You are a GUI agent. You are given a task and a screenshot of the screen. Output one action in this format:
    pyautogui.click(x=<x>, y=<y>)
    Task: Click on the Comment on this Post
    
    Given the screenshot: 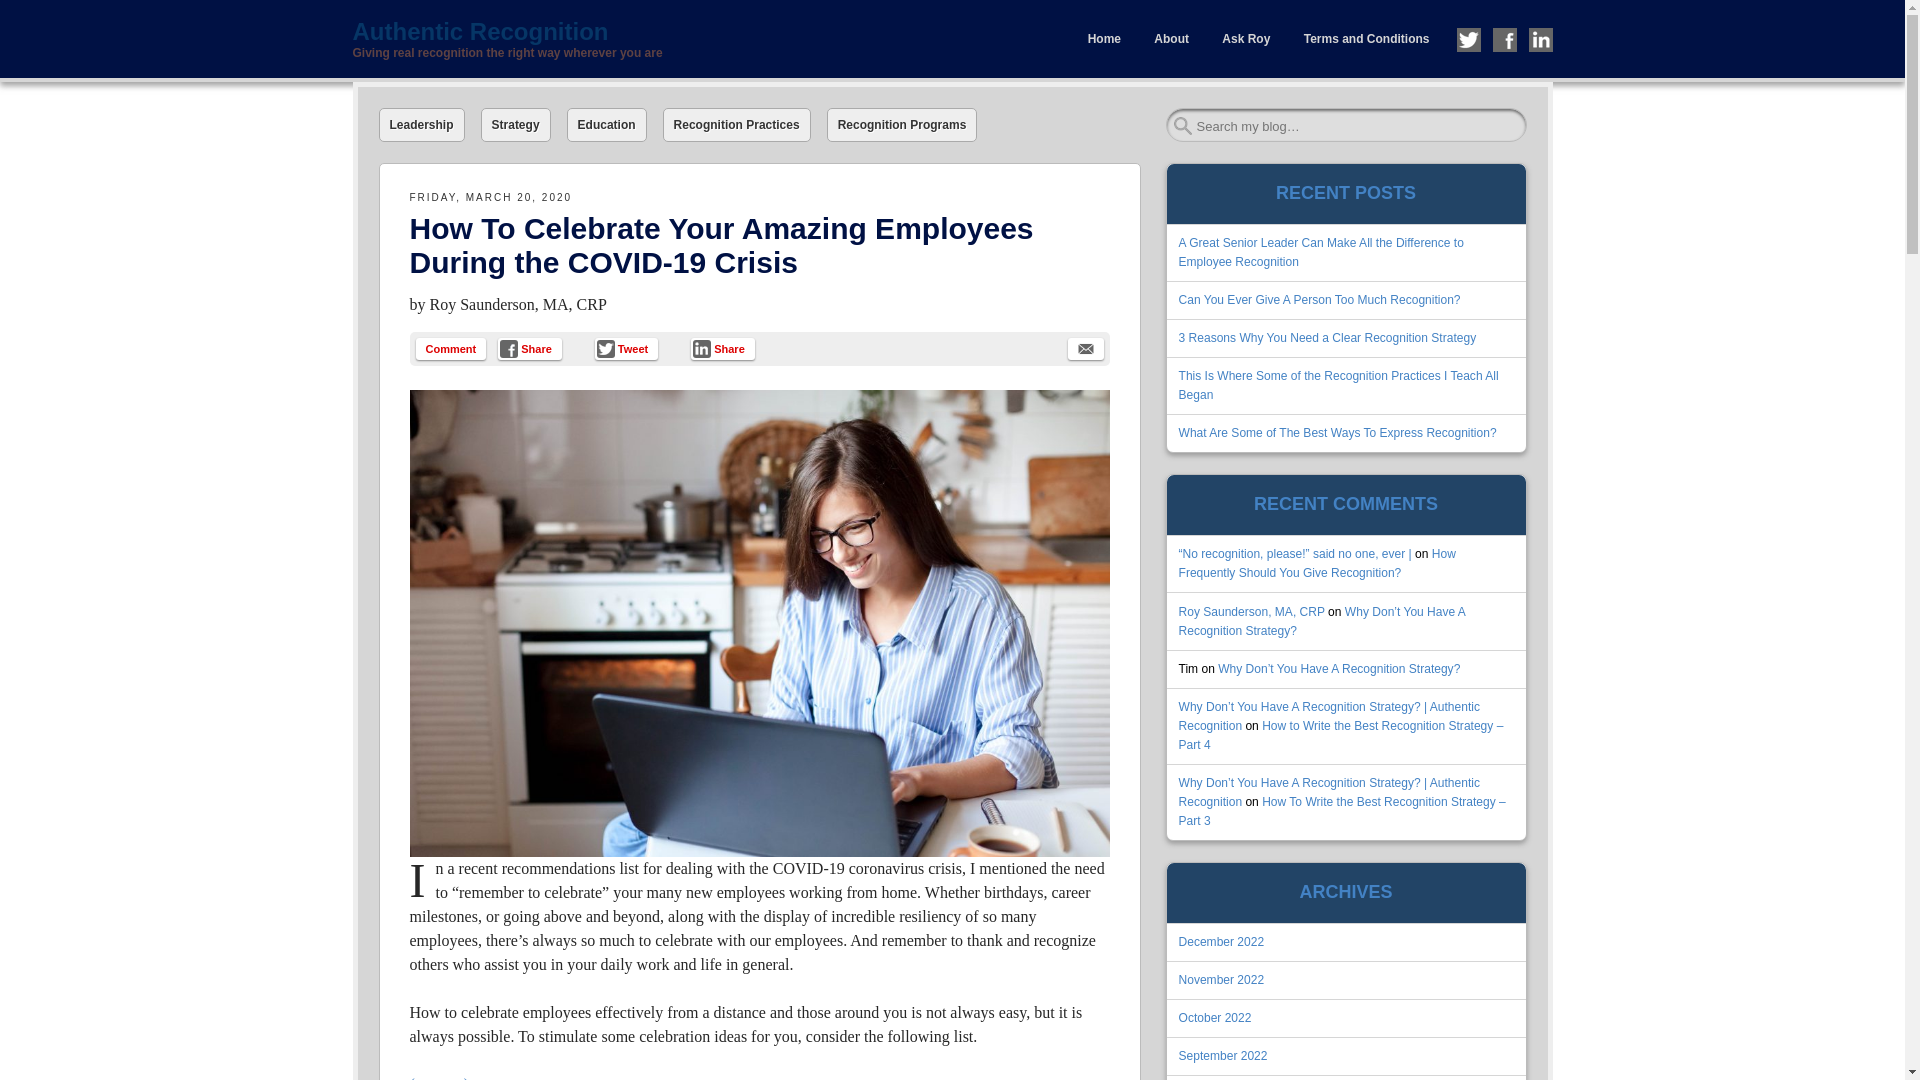 What is the action you would take?
    pyautogui.click(x=452, y=348)
    